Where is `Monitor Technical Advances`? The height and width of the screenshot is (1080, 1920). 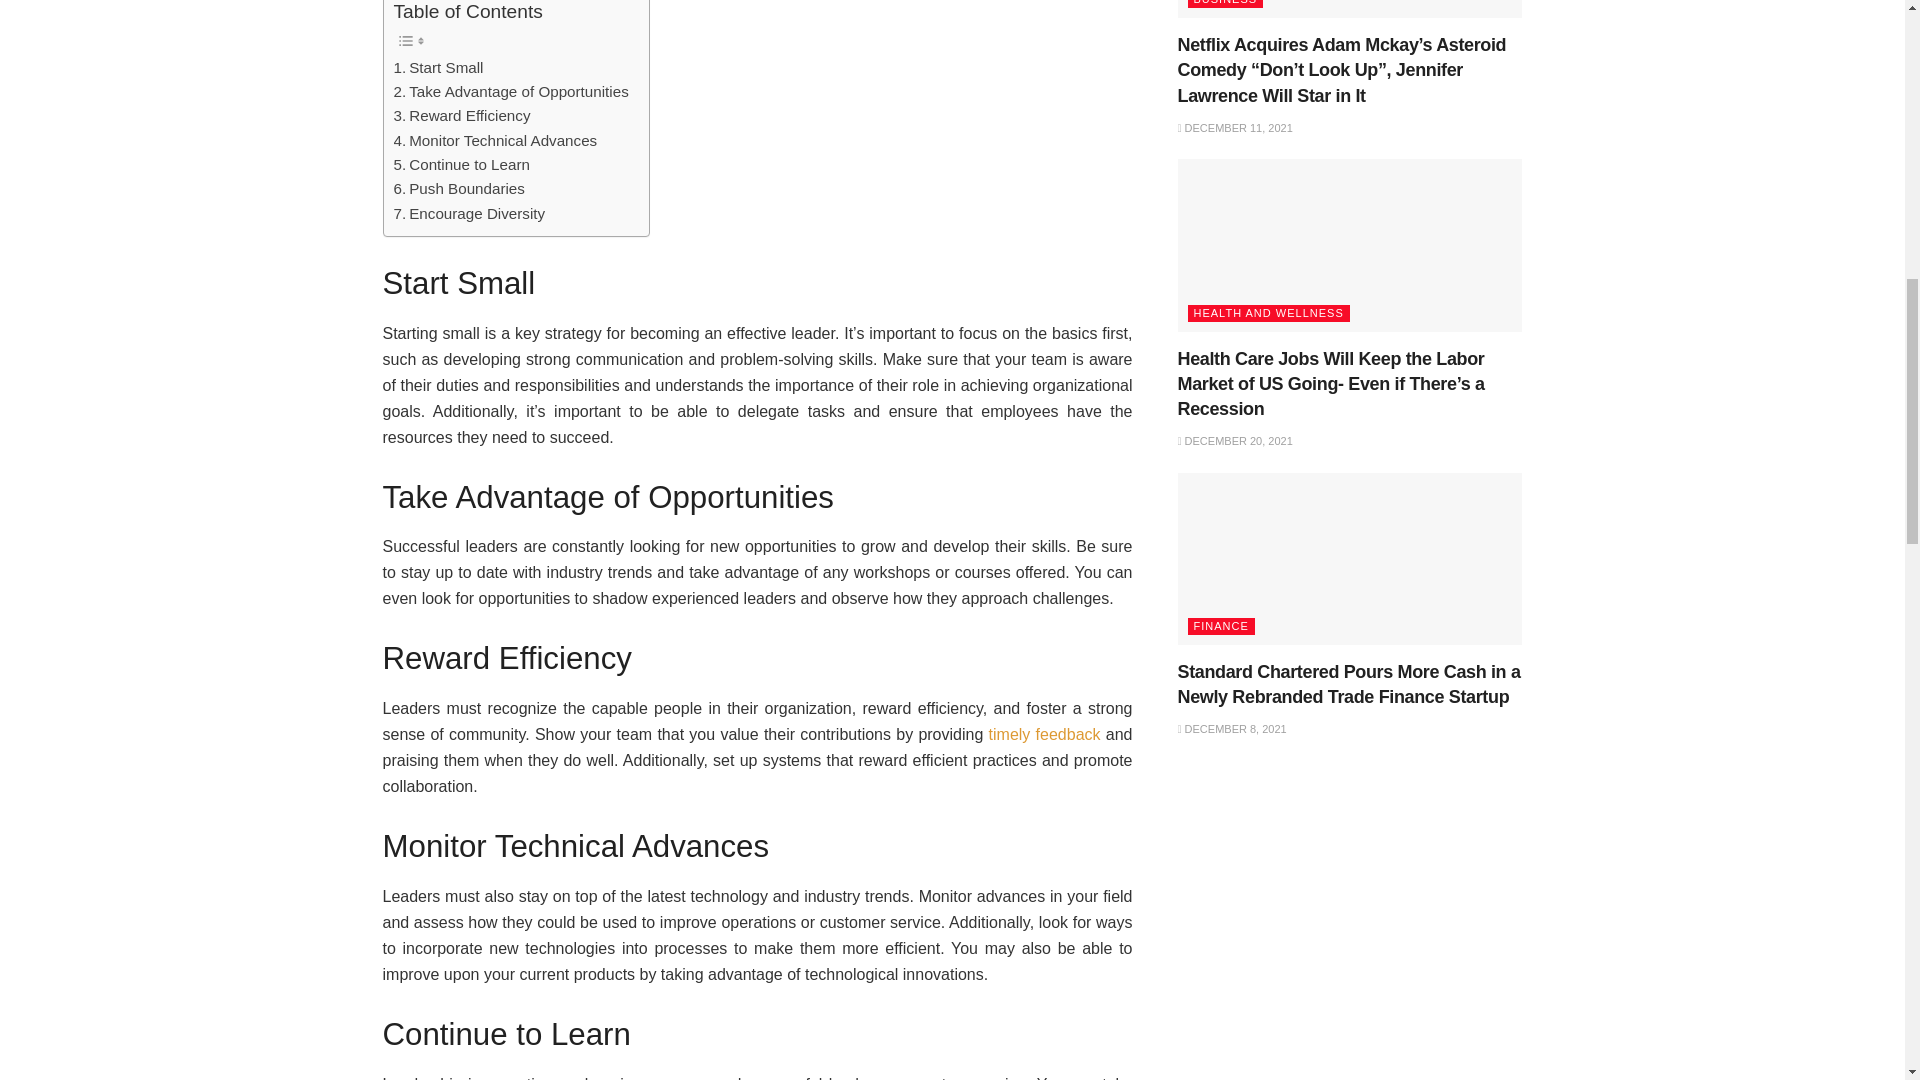
Monitor Technical Advances is located at coordinates (495, 140).